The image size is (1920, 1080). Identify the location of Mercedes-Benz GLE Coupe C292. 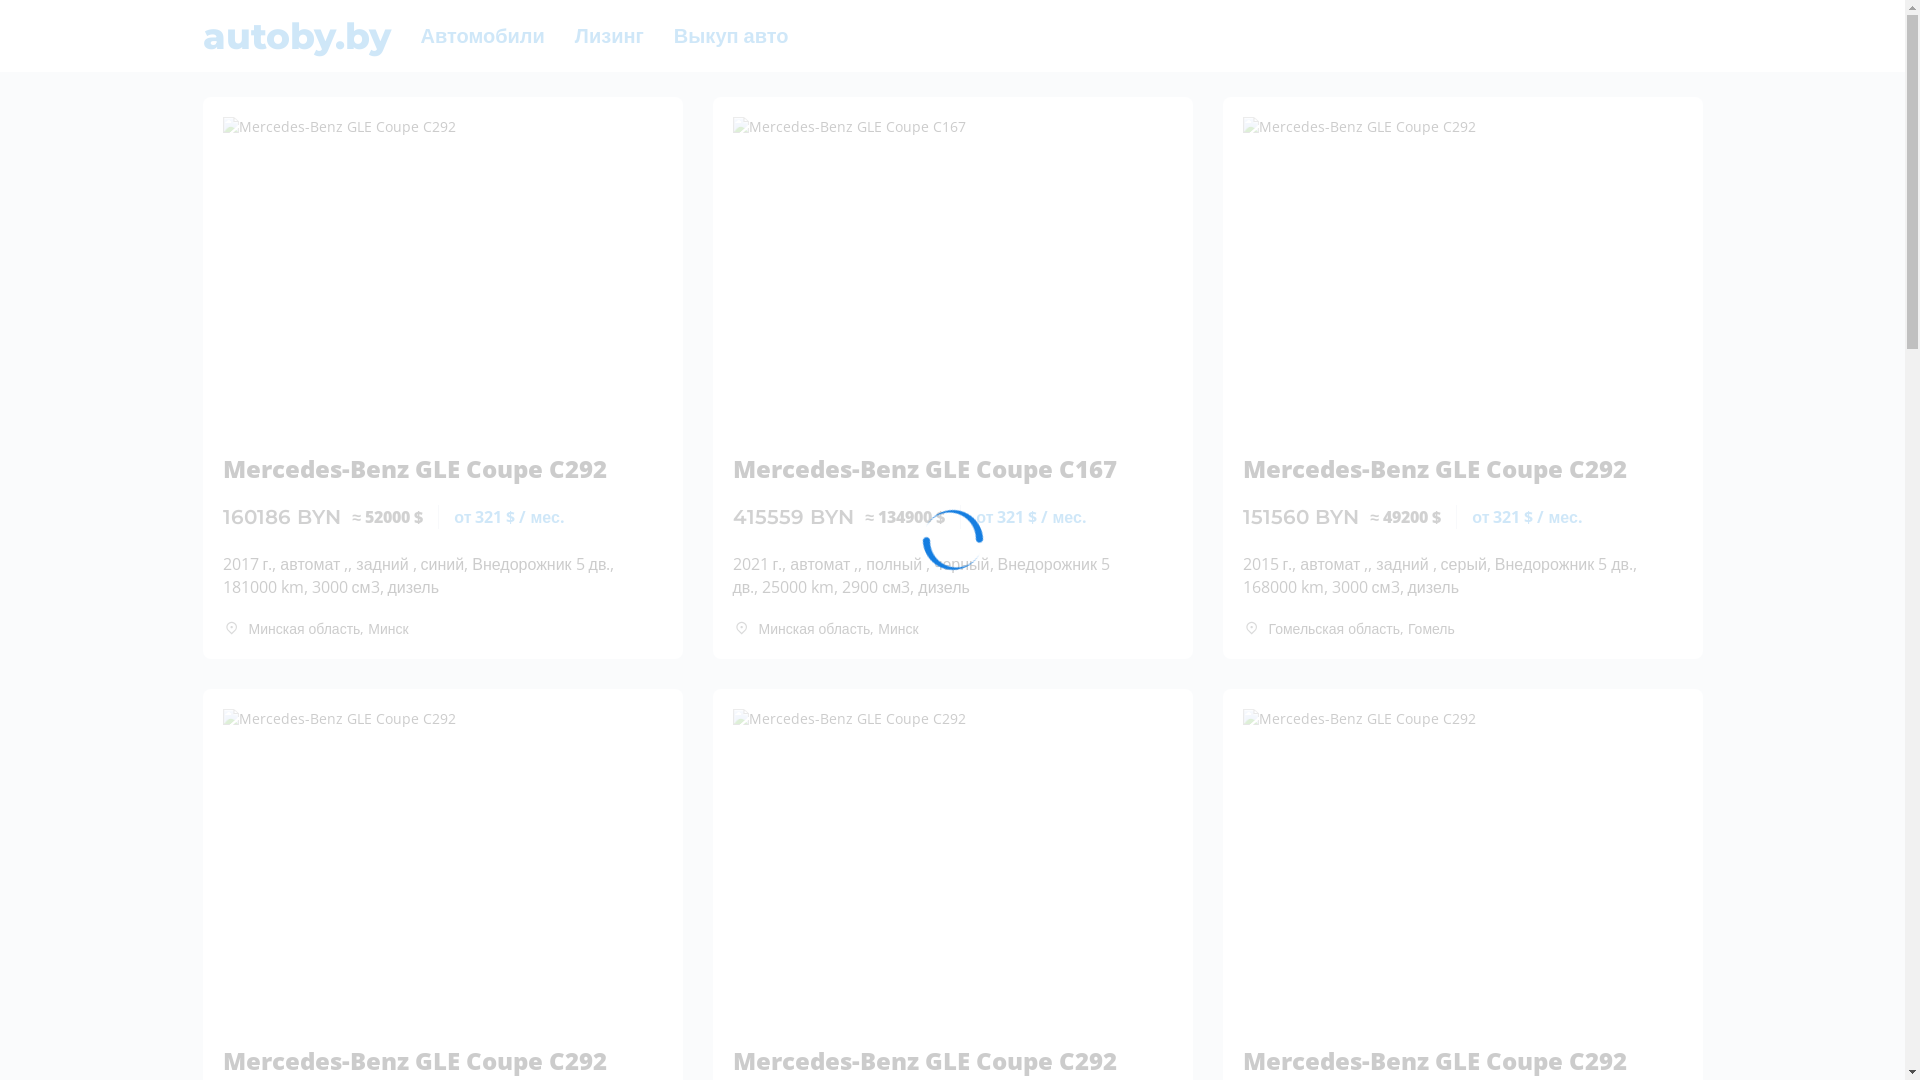
(422, 1051).